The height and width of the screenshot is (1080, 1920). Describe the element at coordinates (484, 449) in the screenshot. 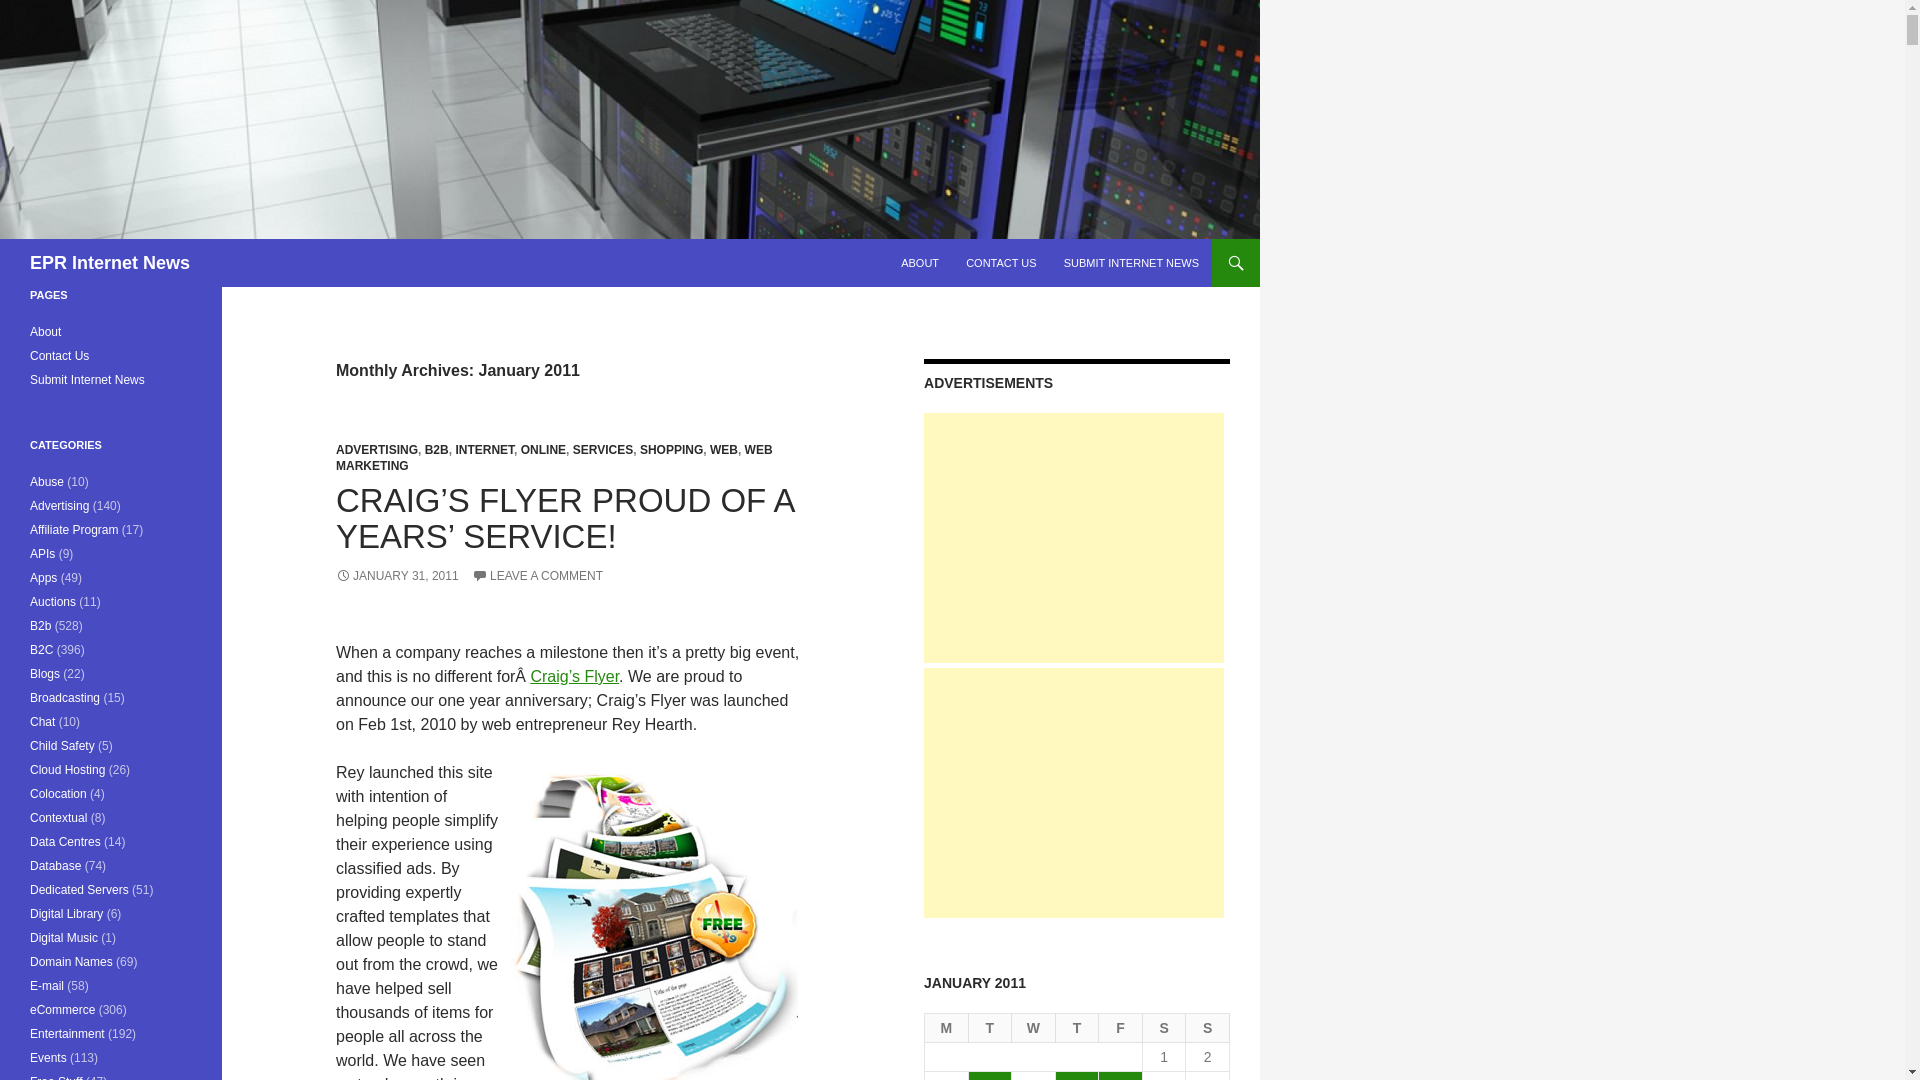

I see `INTERNET` at that location.